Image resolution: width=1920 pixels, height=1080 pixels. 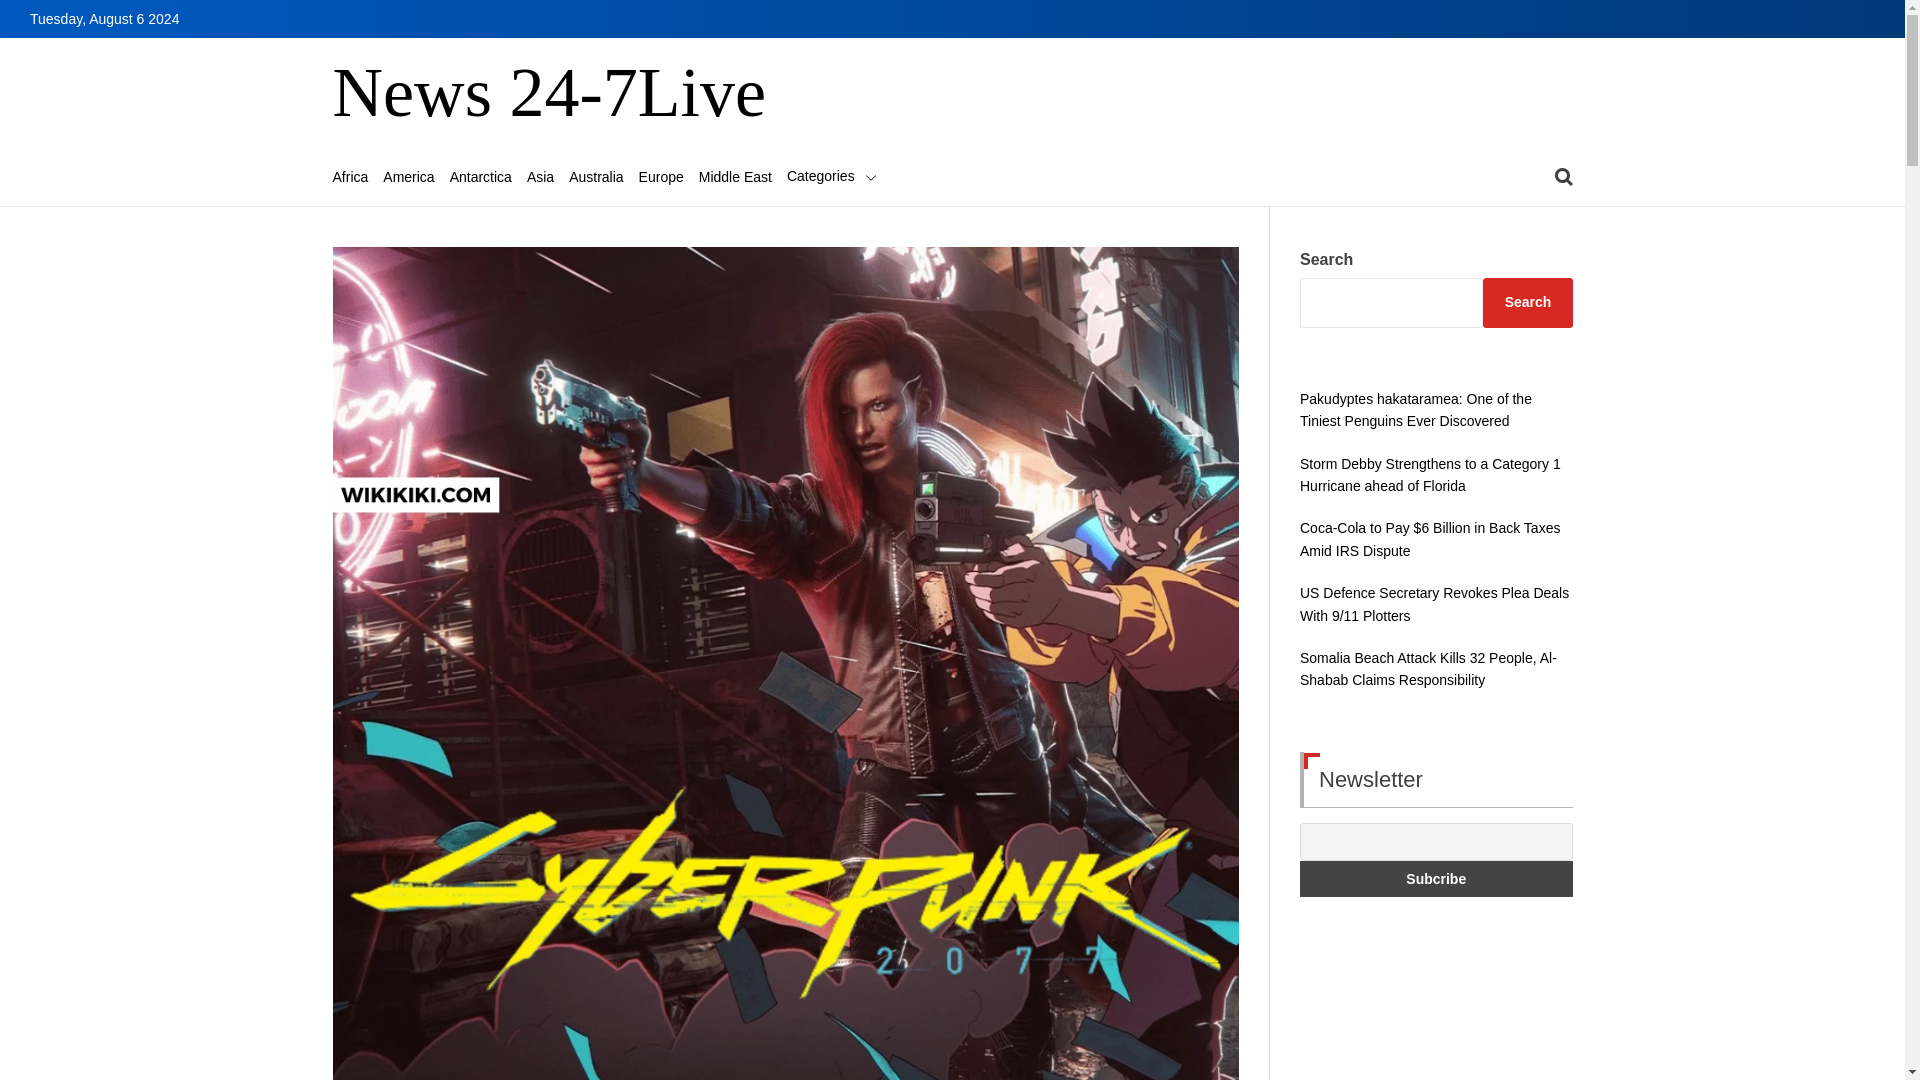 I want to click on America, so click(x=408, y=176).